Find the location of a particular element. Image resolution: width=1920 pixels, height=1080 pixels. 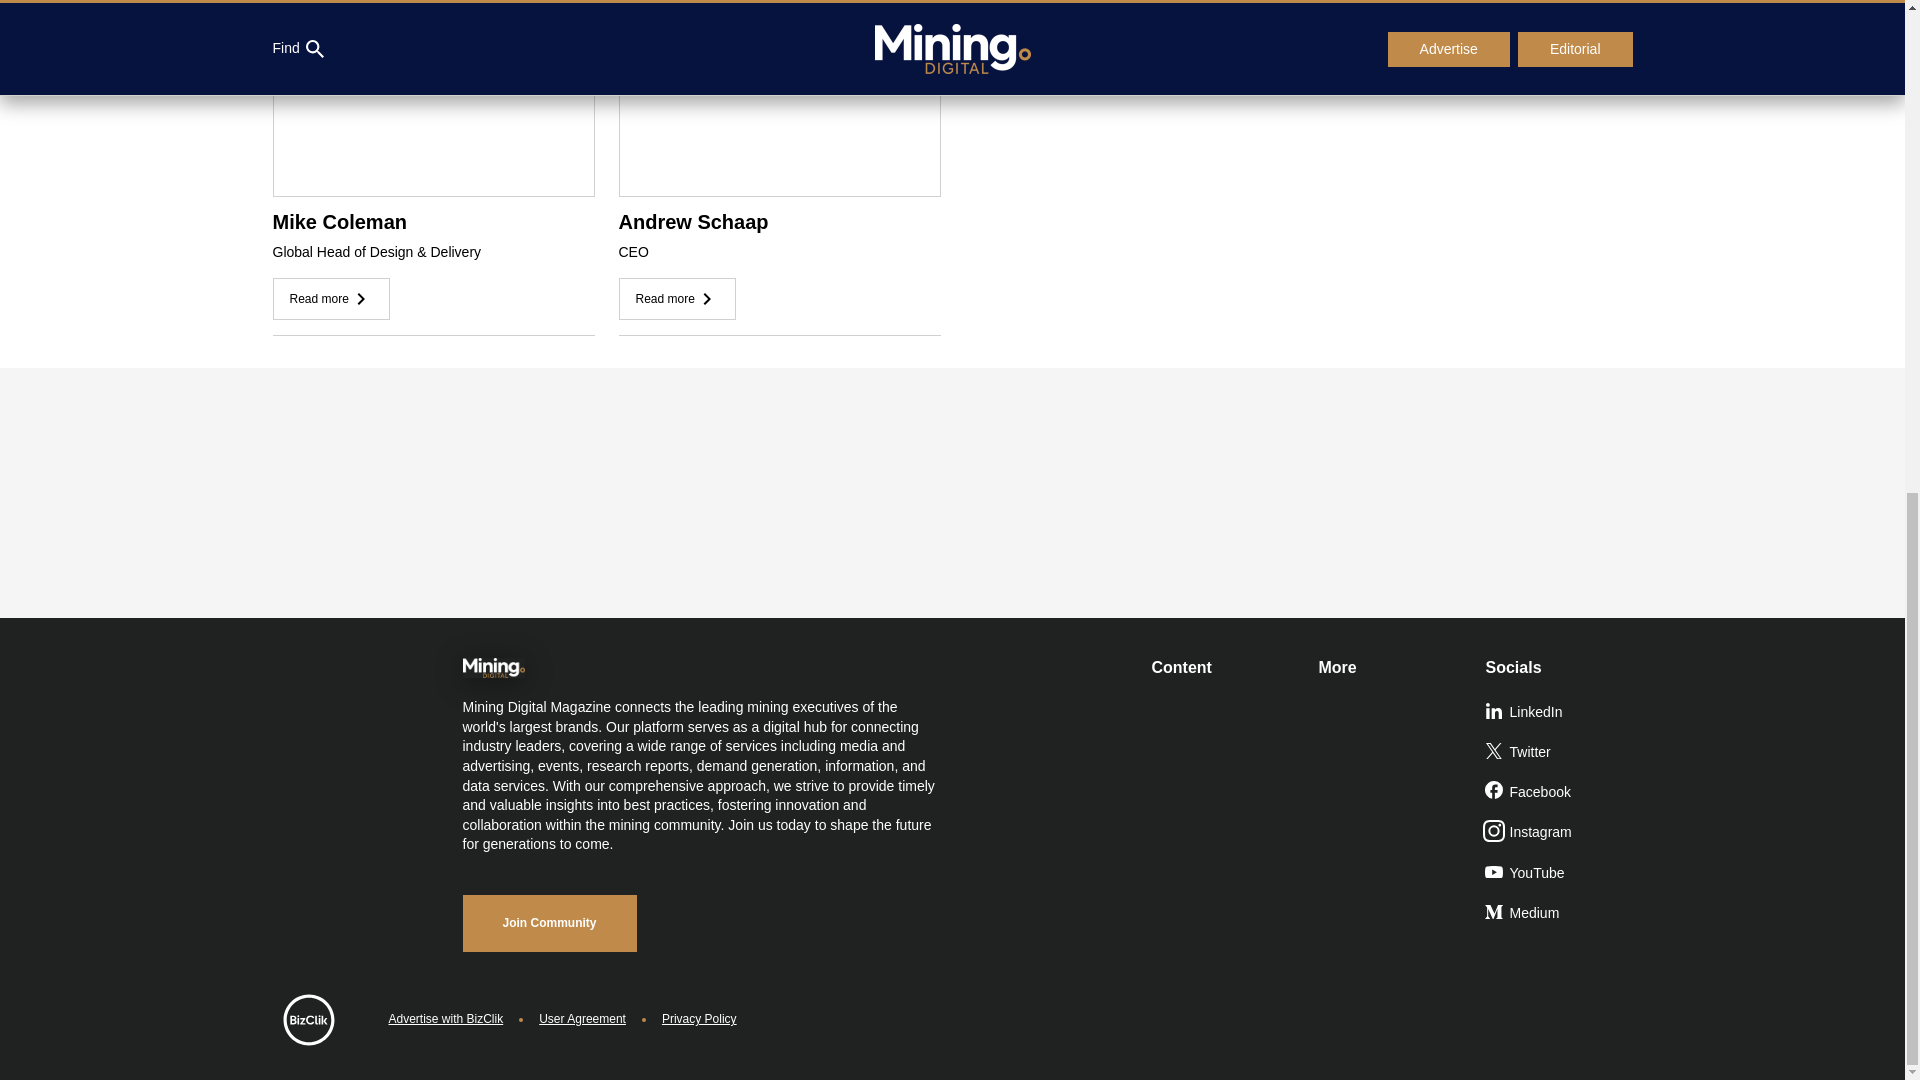

LinkedIn is located at coordinates (1560, 713).